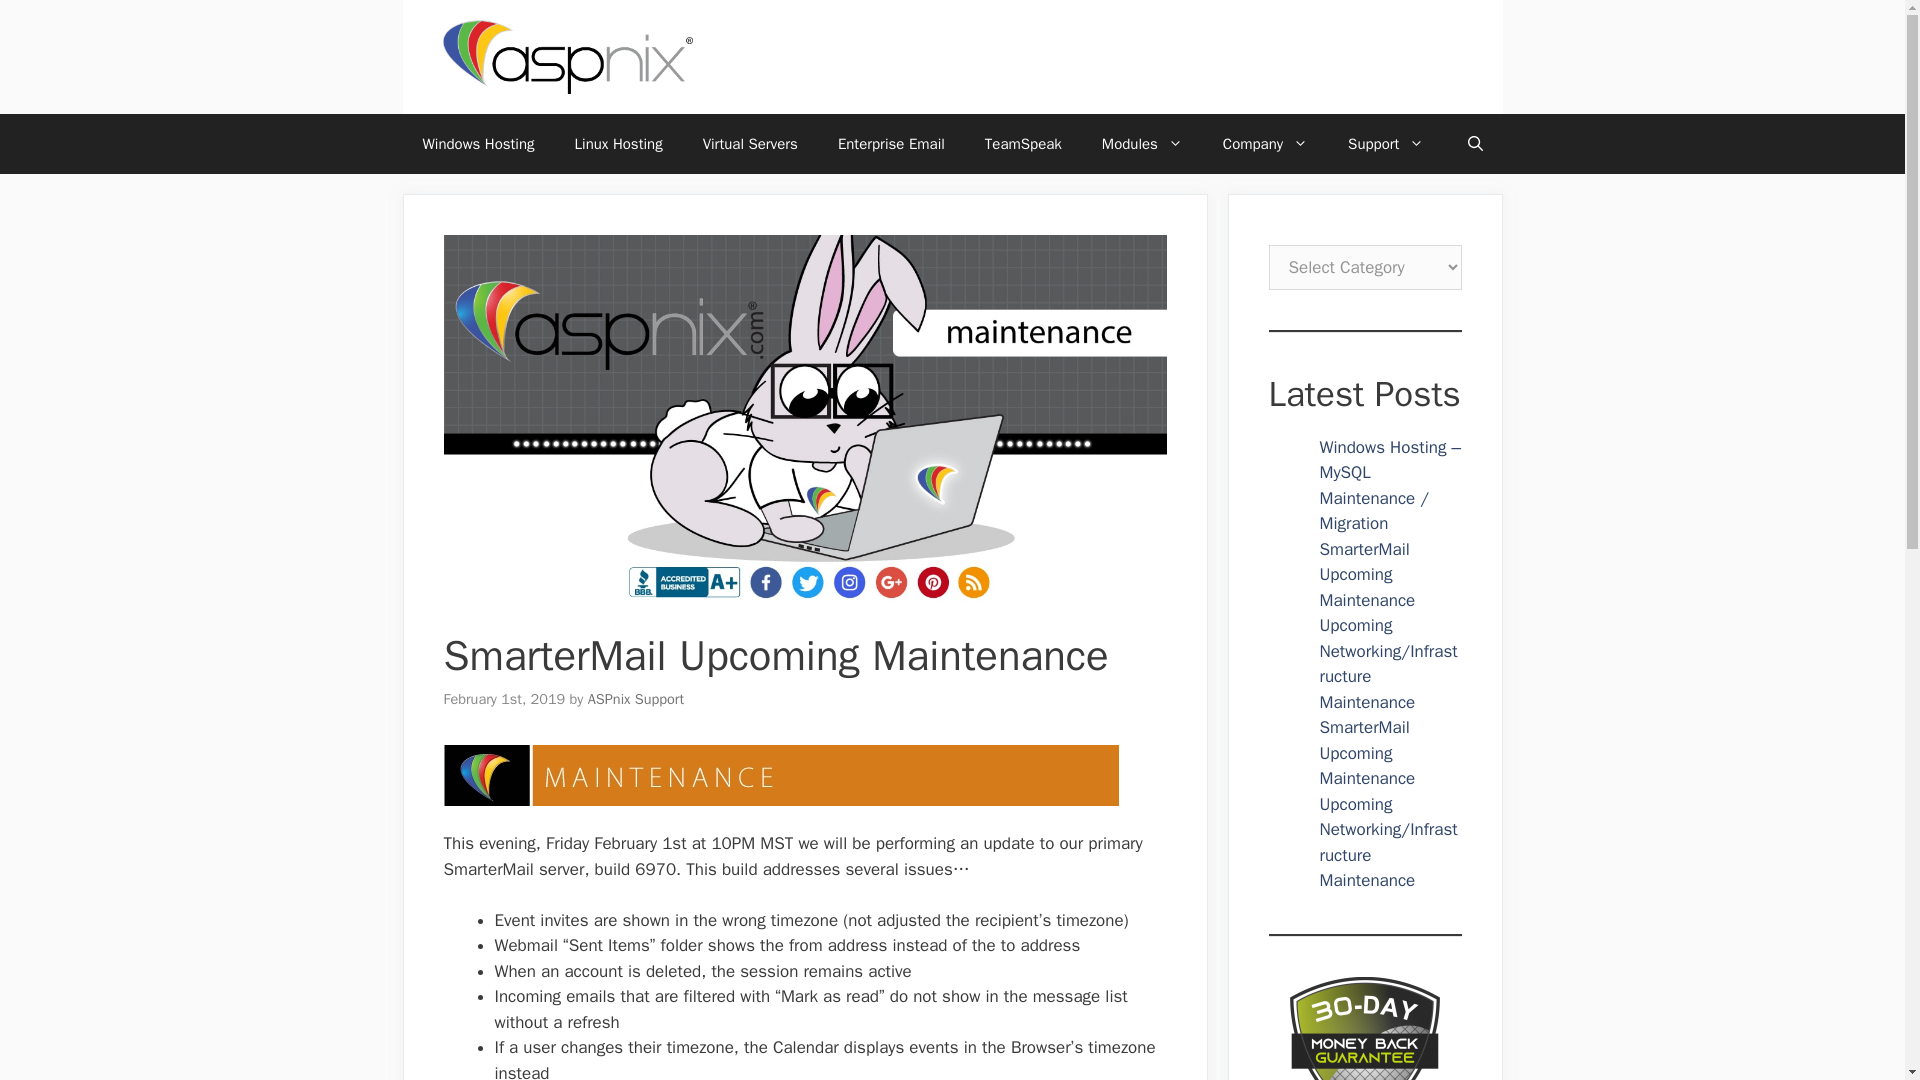 This screenshot has height=1080, width=1920. Describe the element at coordinates (1142, 144) in the screenshot. I see `WHMCS Modules` at that location.